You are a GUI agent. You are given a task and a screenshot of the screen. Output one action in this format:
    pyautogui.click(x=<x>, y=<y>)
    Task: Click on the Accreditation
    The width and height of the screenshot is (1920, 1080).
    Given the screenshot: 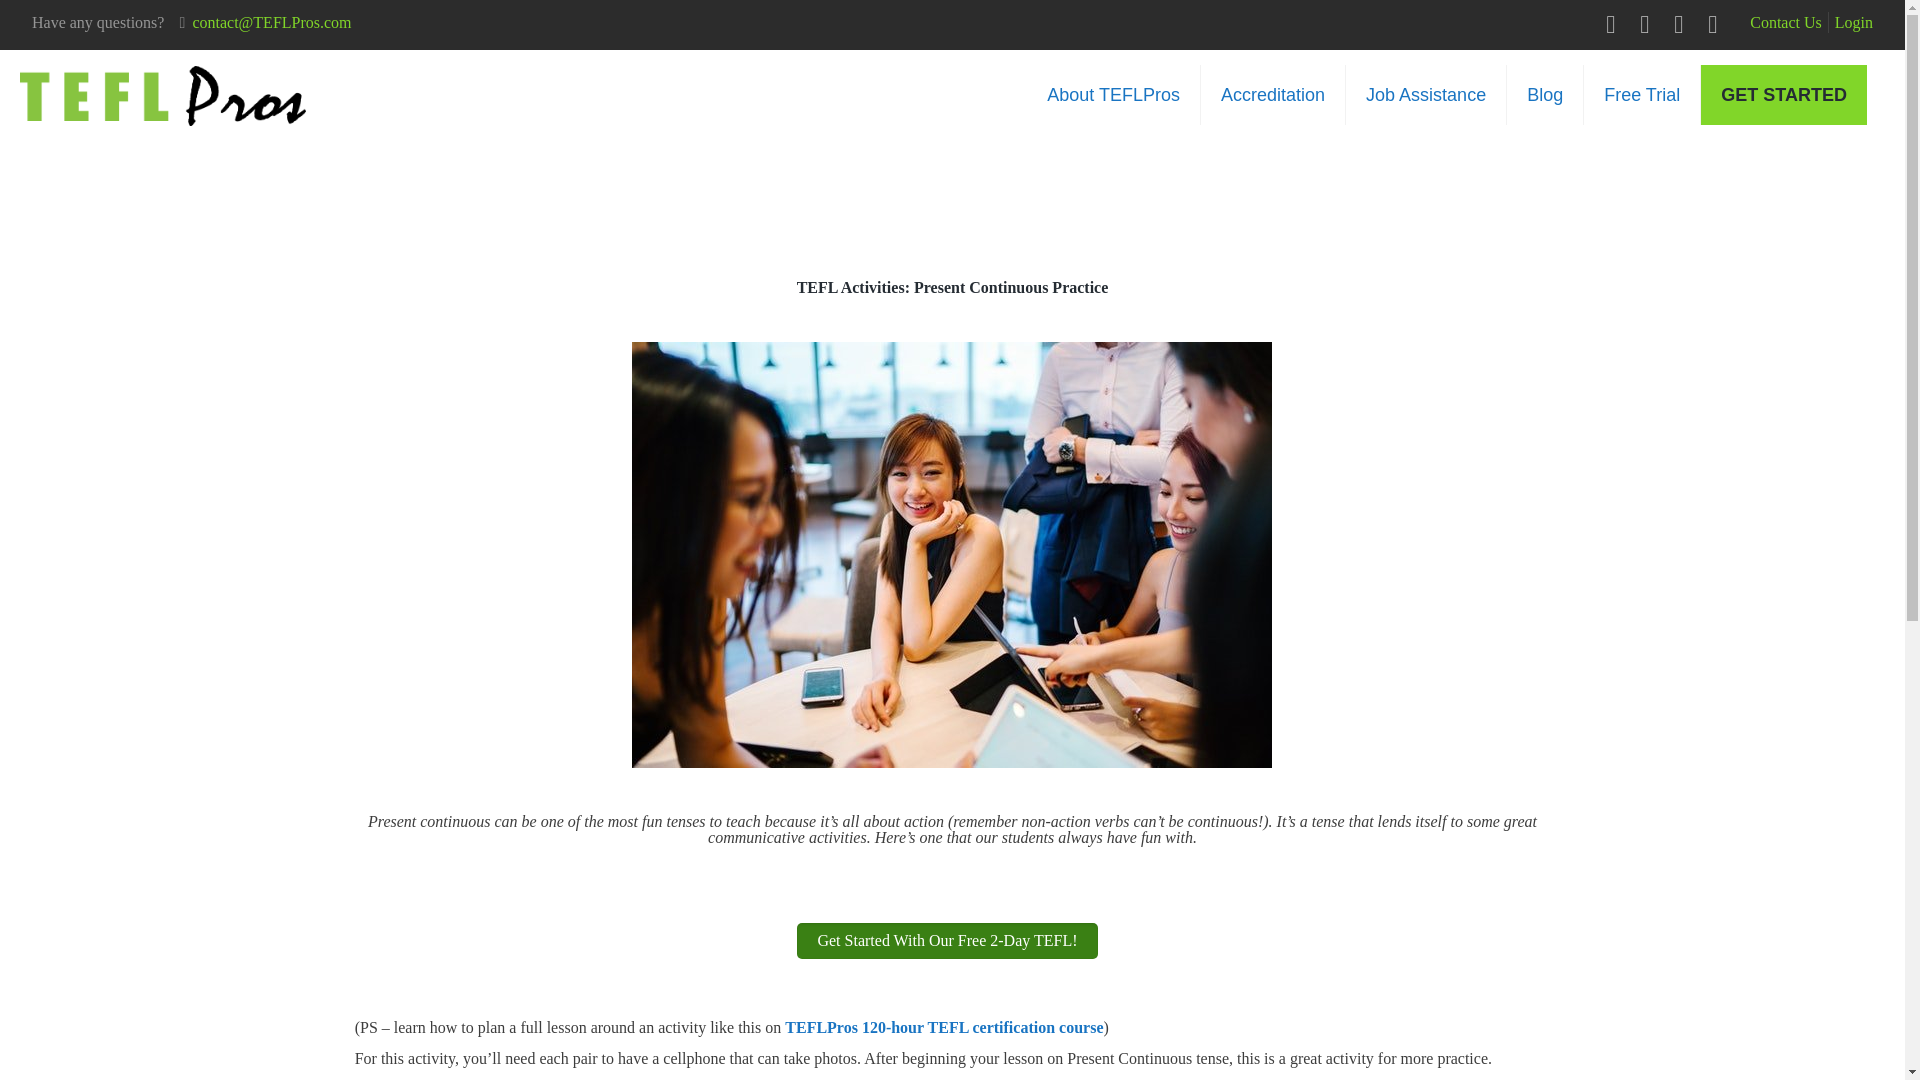 What is the action you would take?
    pyautogui.click(x=1273, y=94)
    